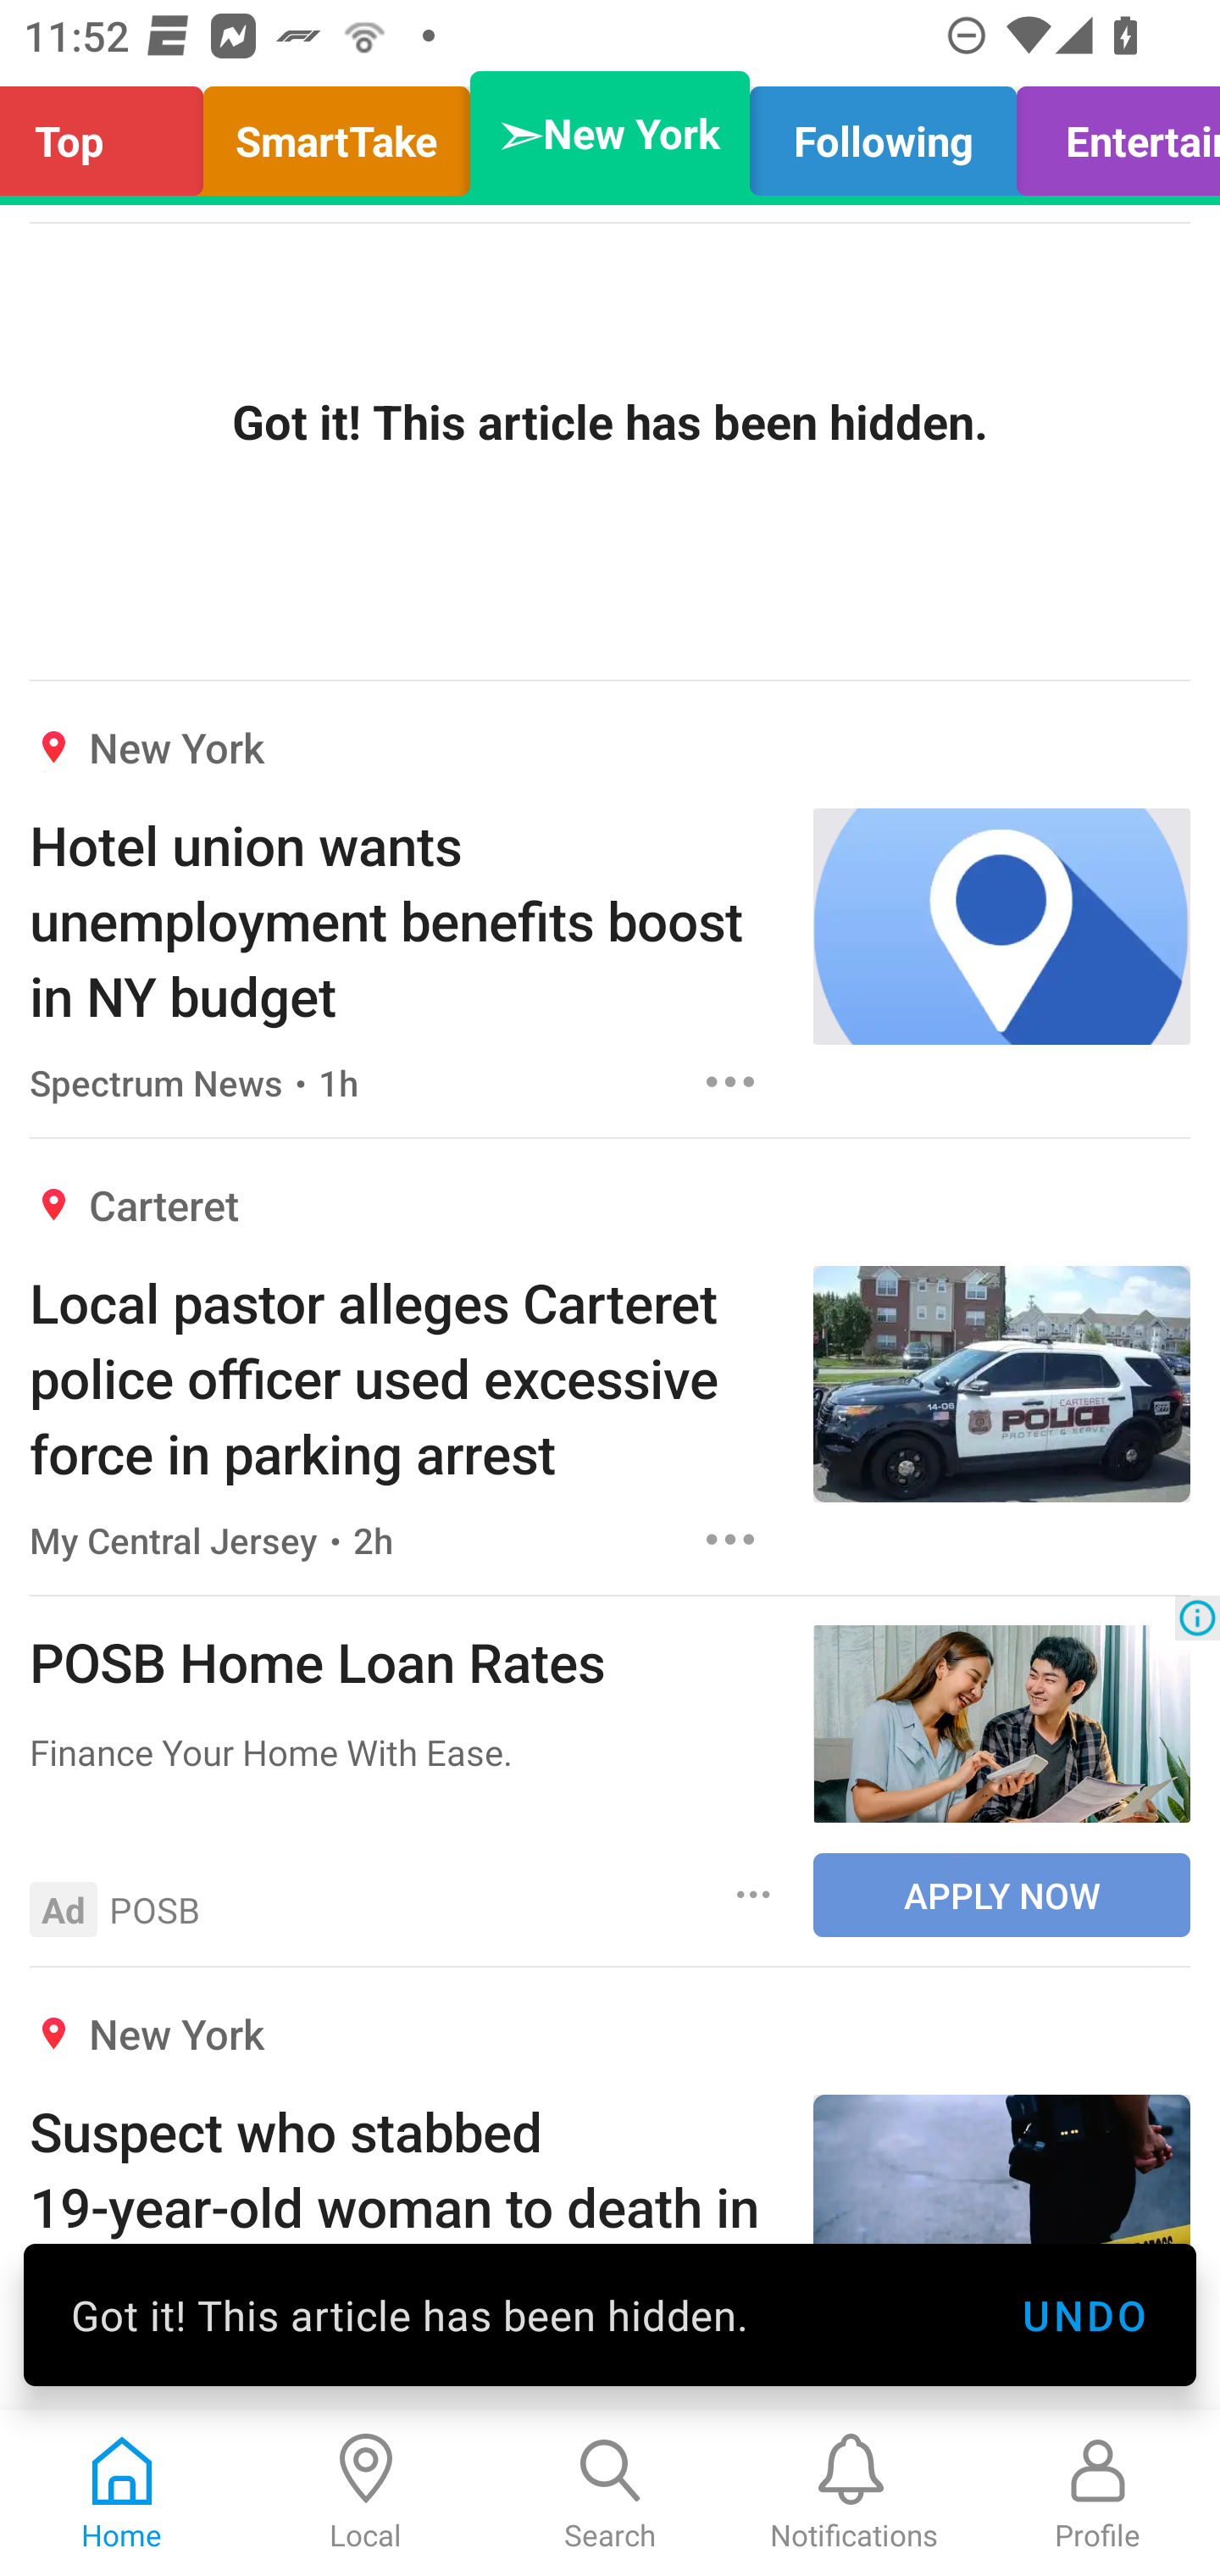 The width and height of the screenshot is (1220, 2576). What do you see at coordinates (610, 134) in the screenshot?
I see `➣New York` at bounding box center [610, 134].